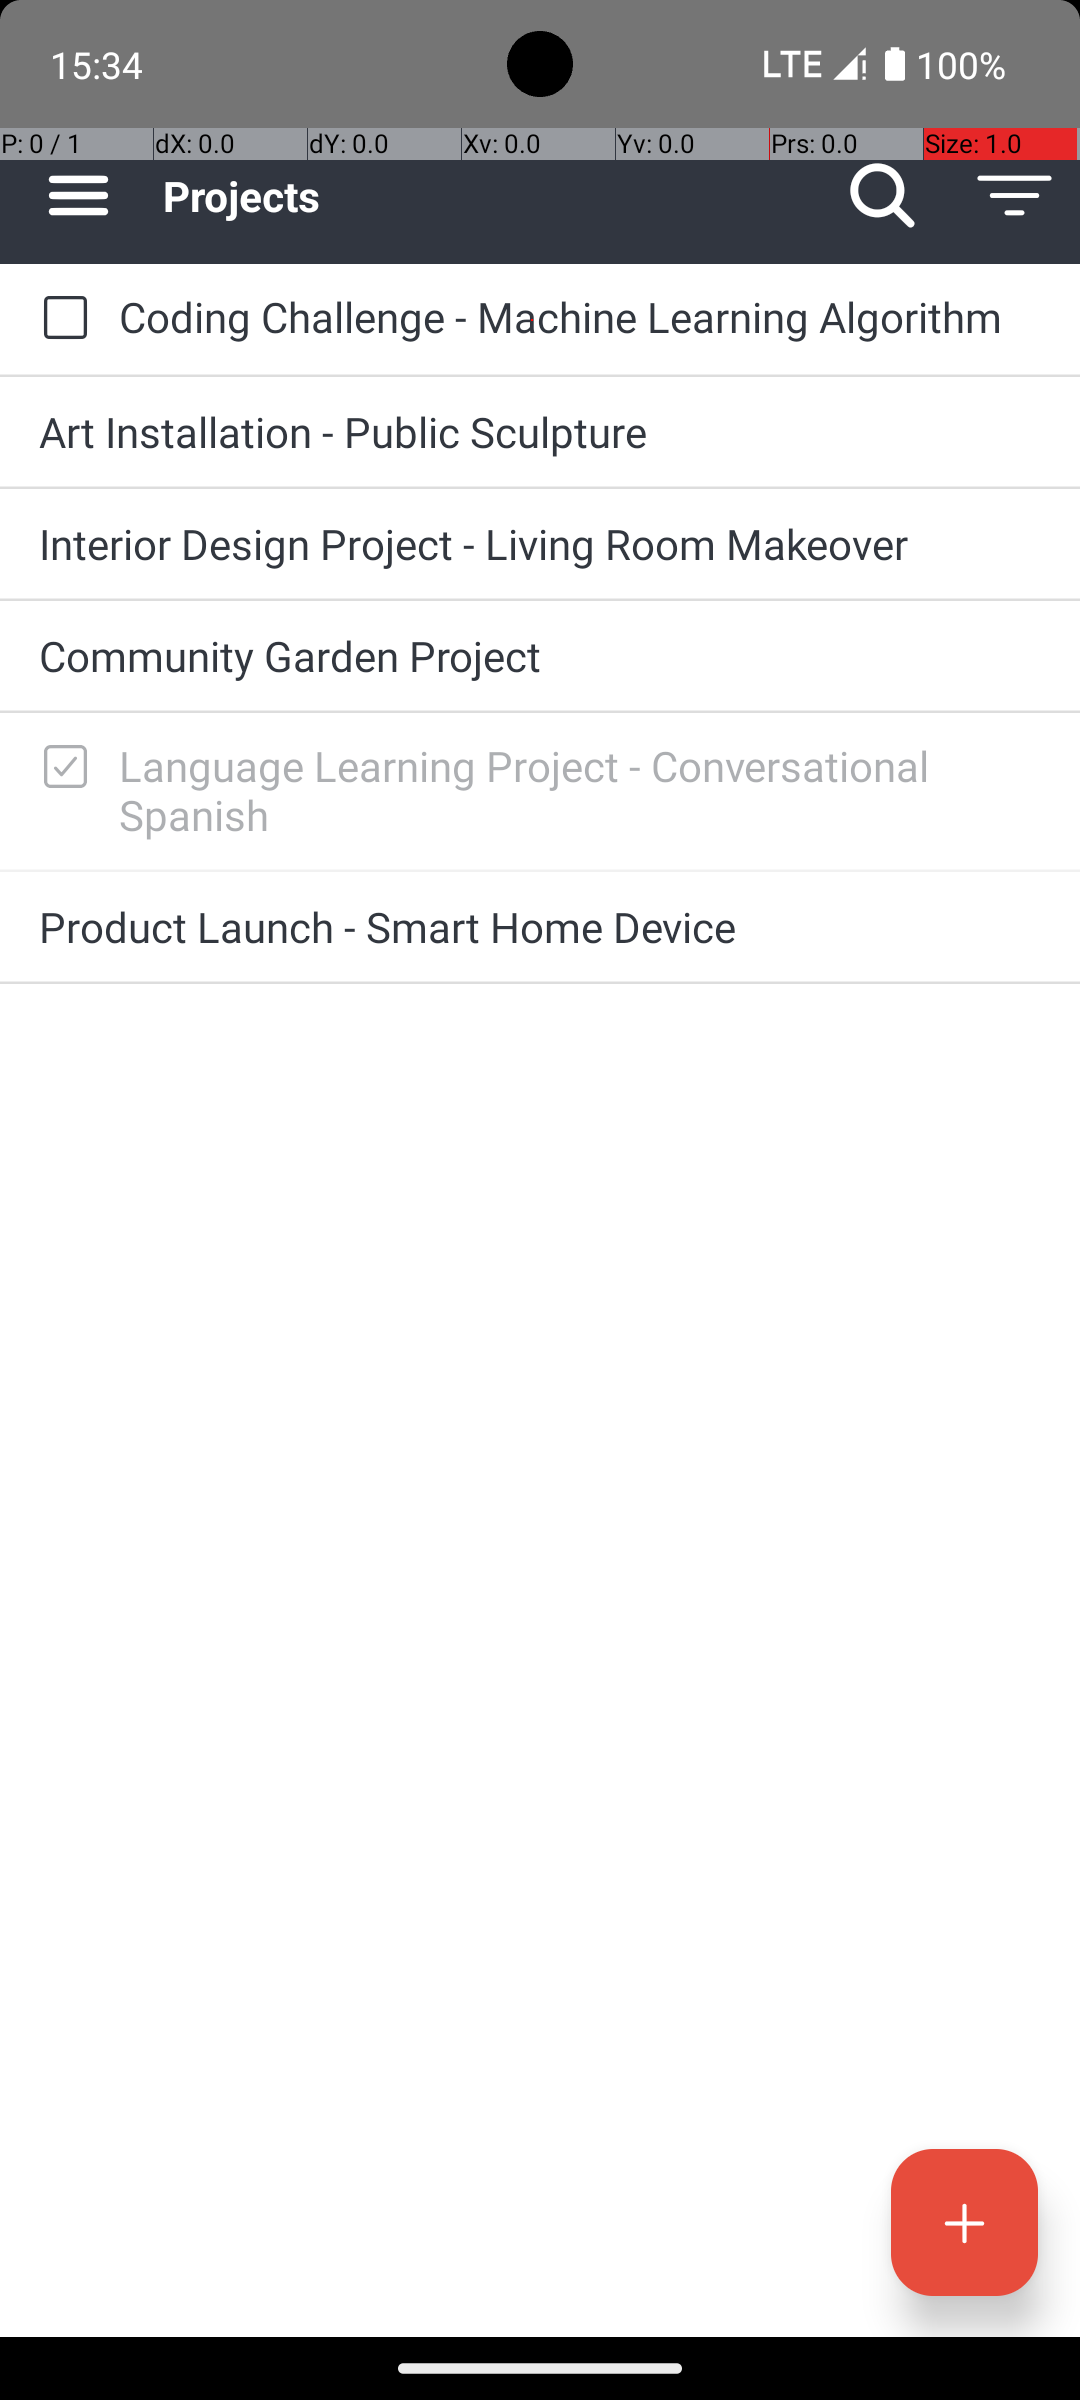  What do you see at coordinates (540, 926) in the screenshot?
I see `Product Launch - Smart Home Device` at bounding box center [540, 926].